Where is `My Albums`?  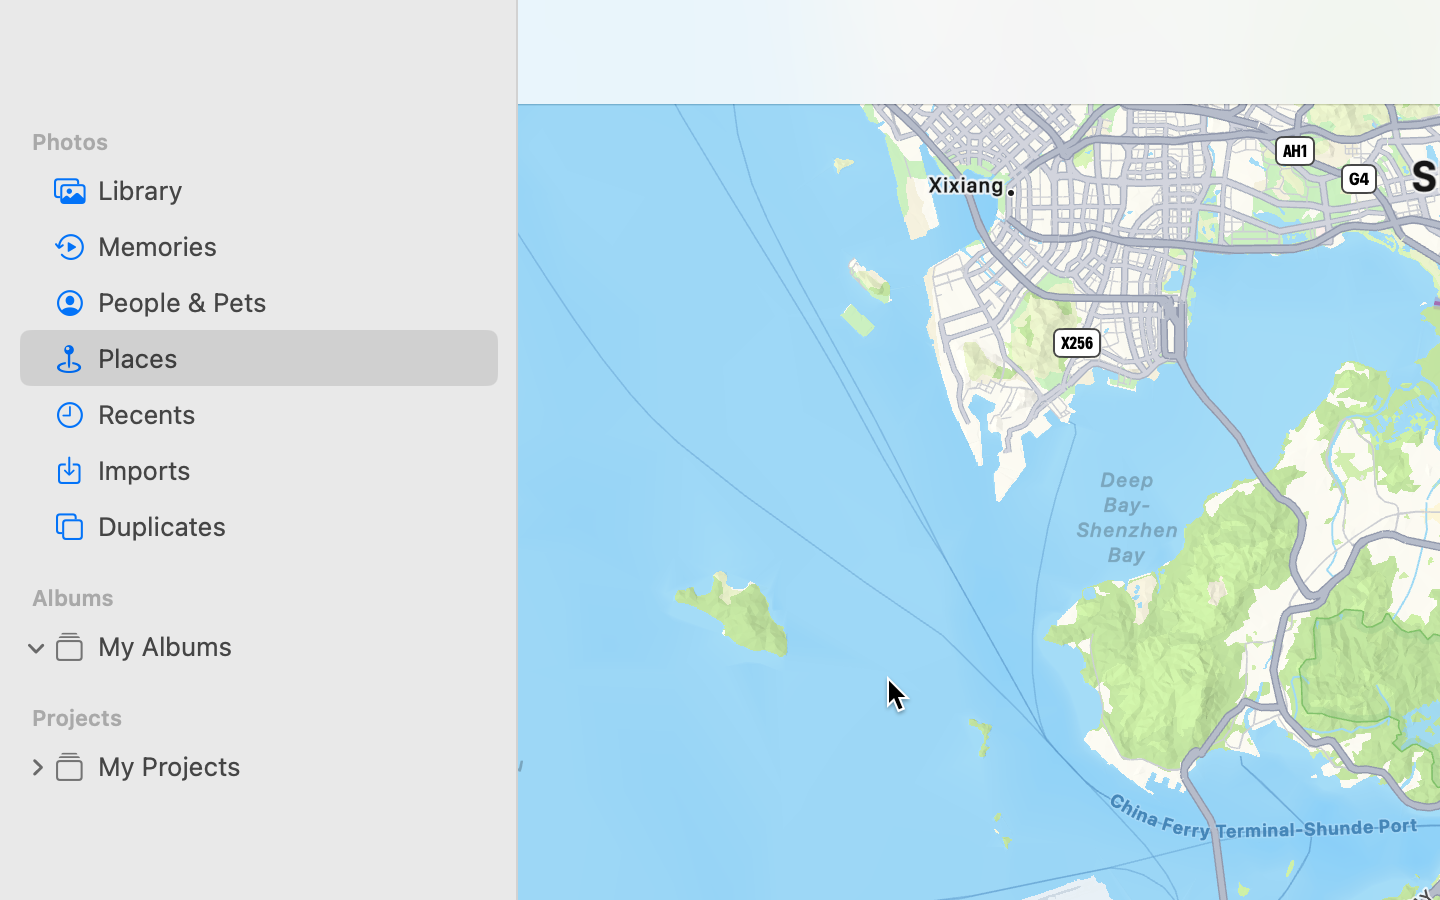
My Albums is located at coordinates (290, 646).